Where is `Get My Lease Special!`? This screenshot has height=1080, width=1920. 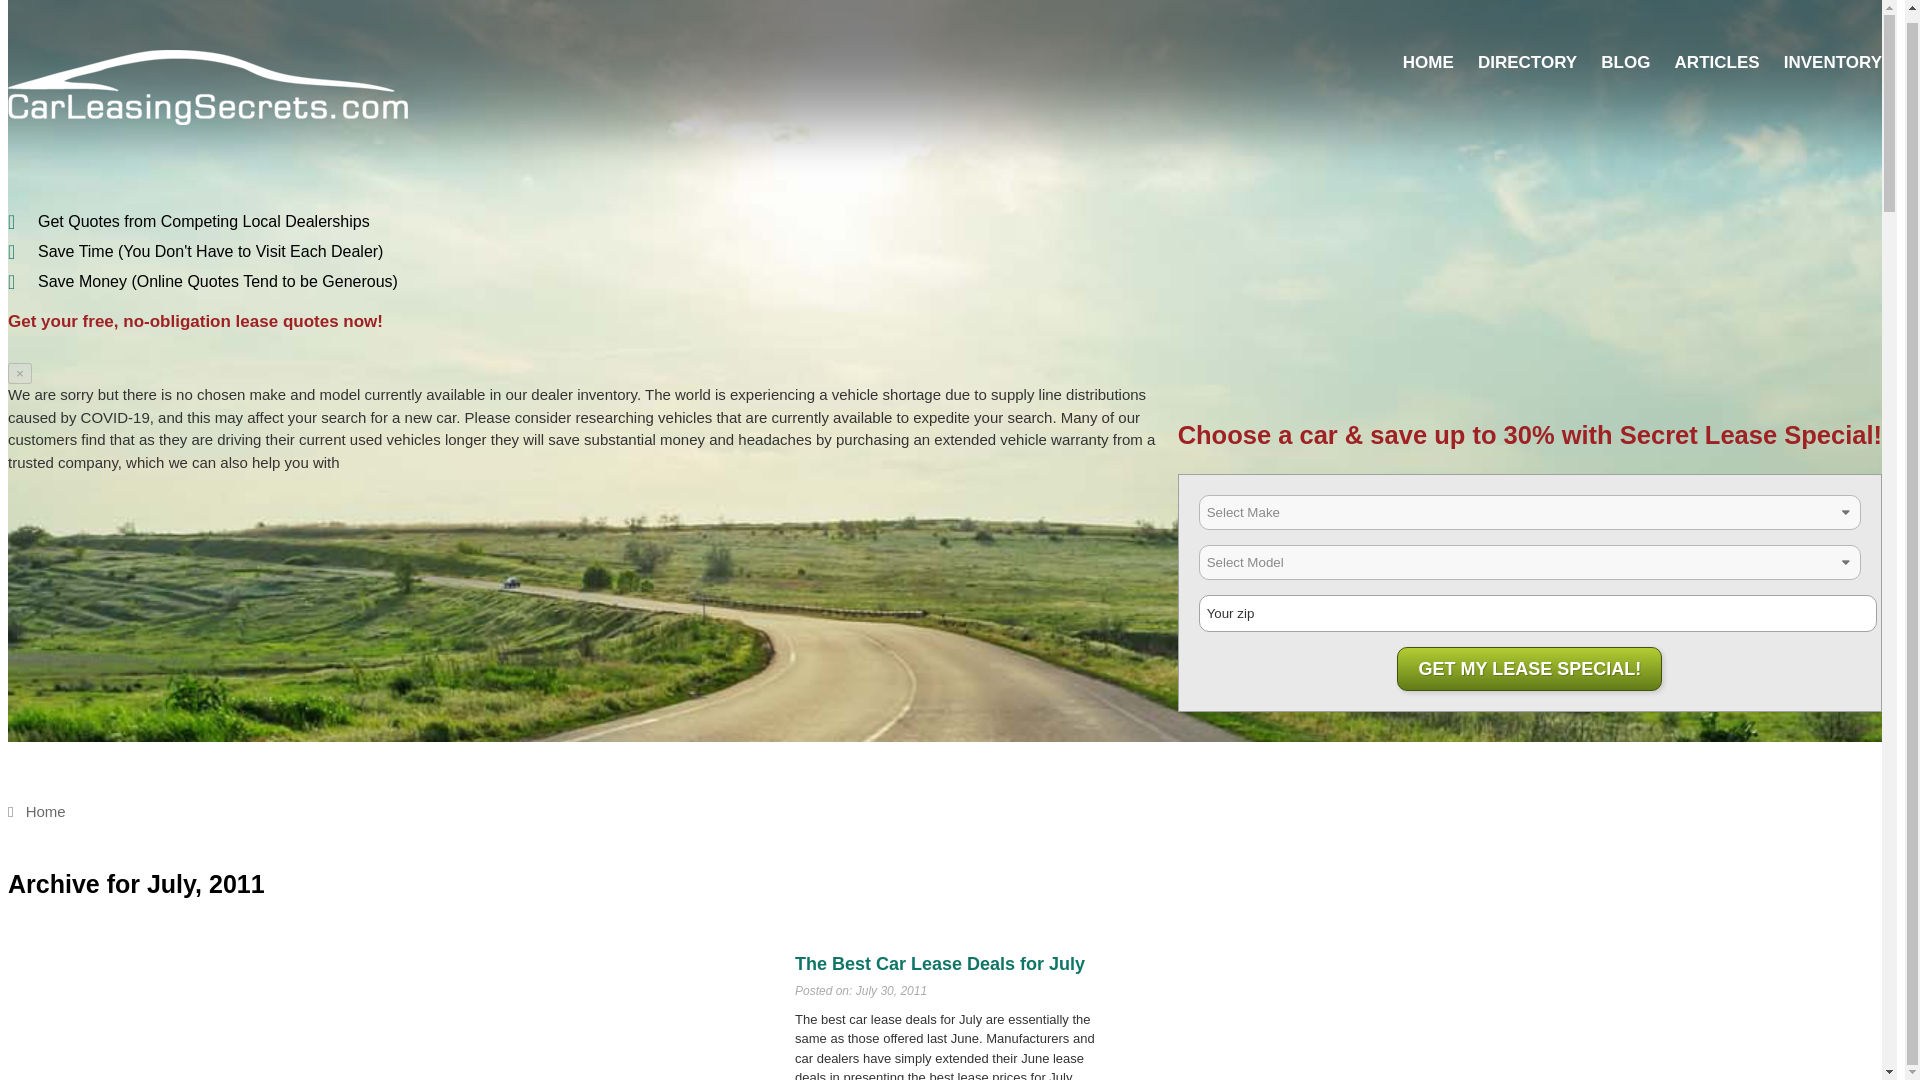 Get My Lease Special! is located at coordinates (1530, 668).